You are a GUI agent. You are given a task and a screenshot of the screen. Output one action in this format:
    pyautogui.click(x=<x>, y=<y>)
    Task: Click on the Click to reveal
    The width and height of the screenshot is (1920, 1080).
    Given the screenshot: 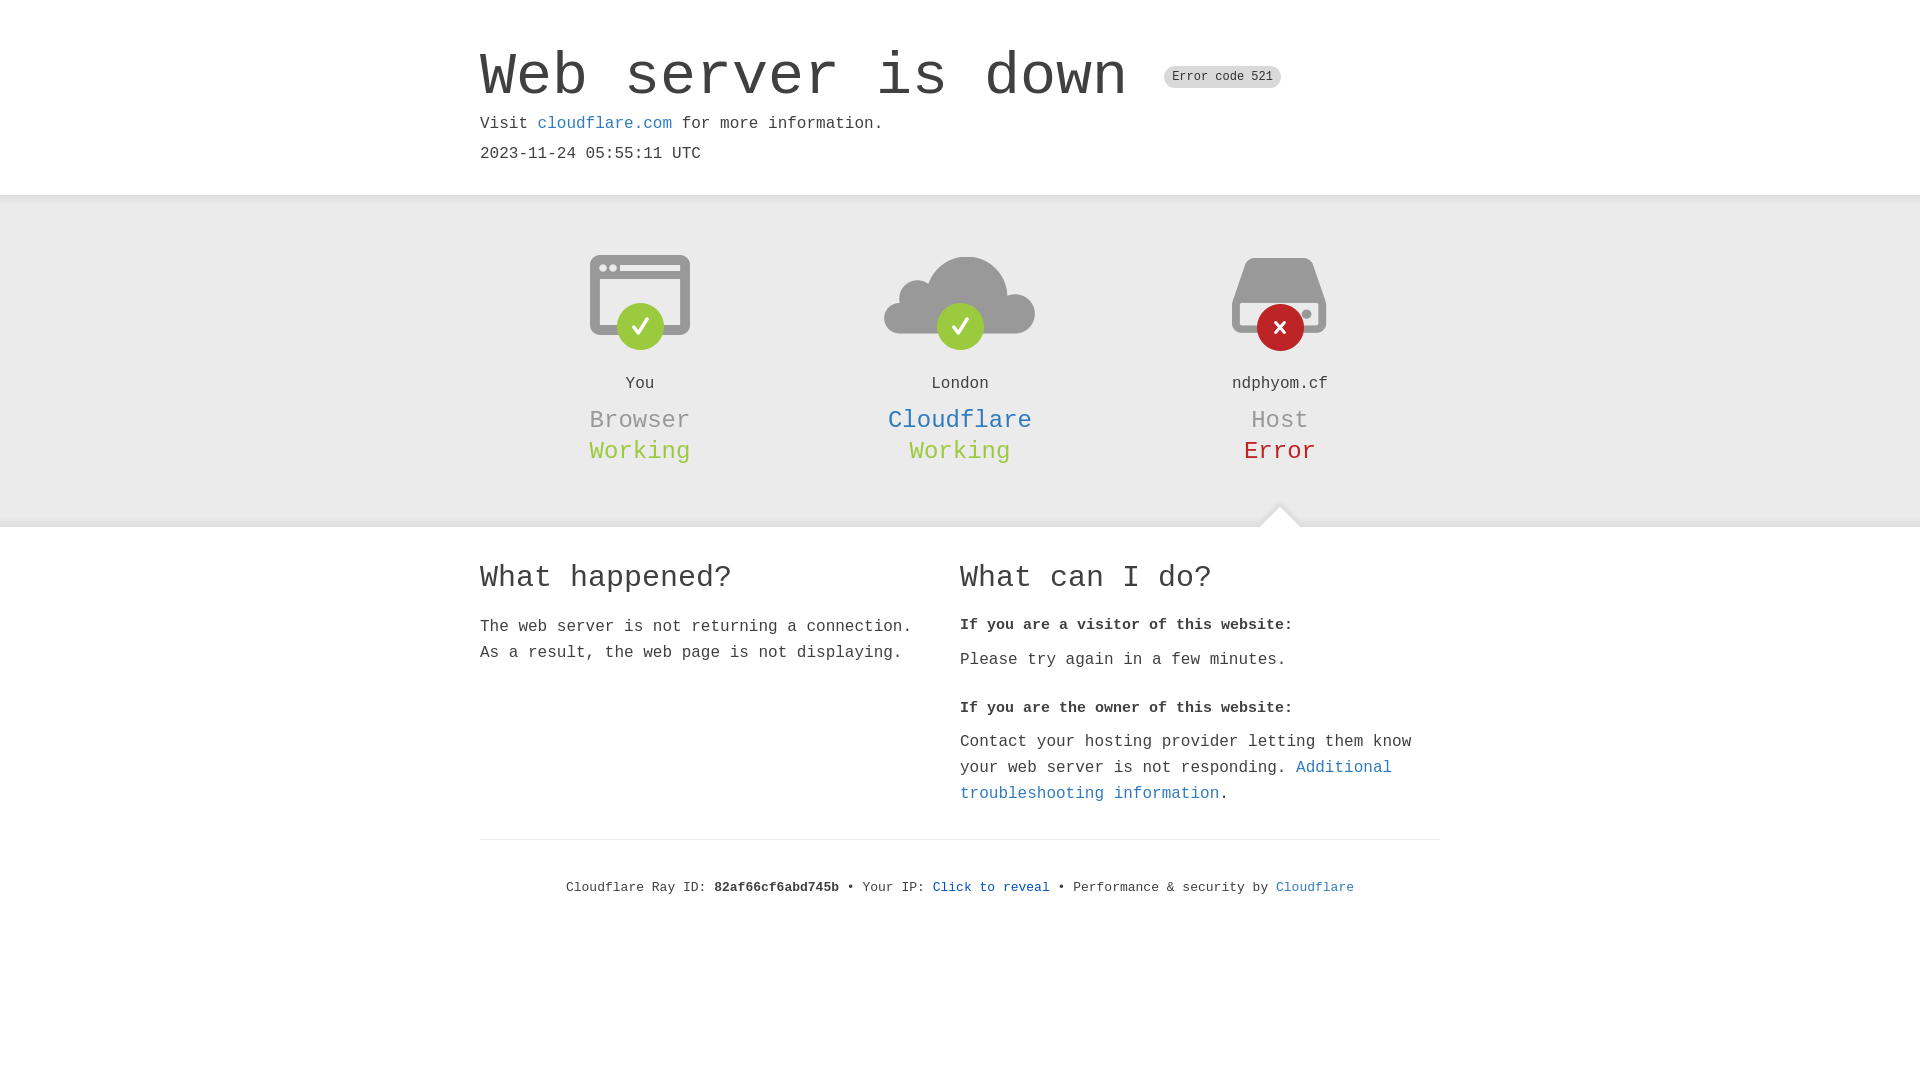 What is the action you would take?
    pyautogui.click(x=992, y=888)
    